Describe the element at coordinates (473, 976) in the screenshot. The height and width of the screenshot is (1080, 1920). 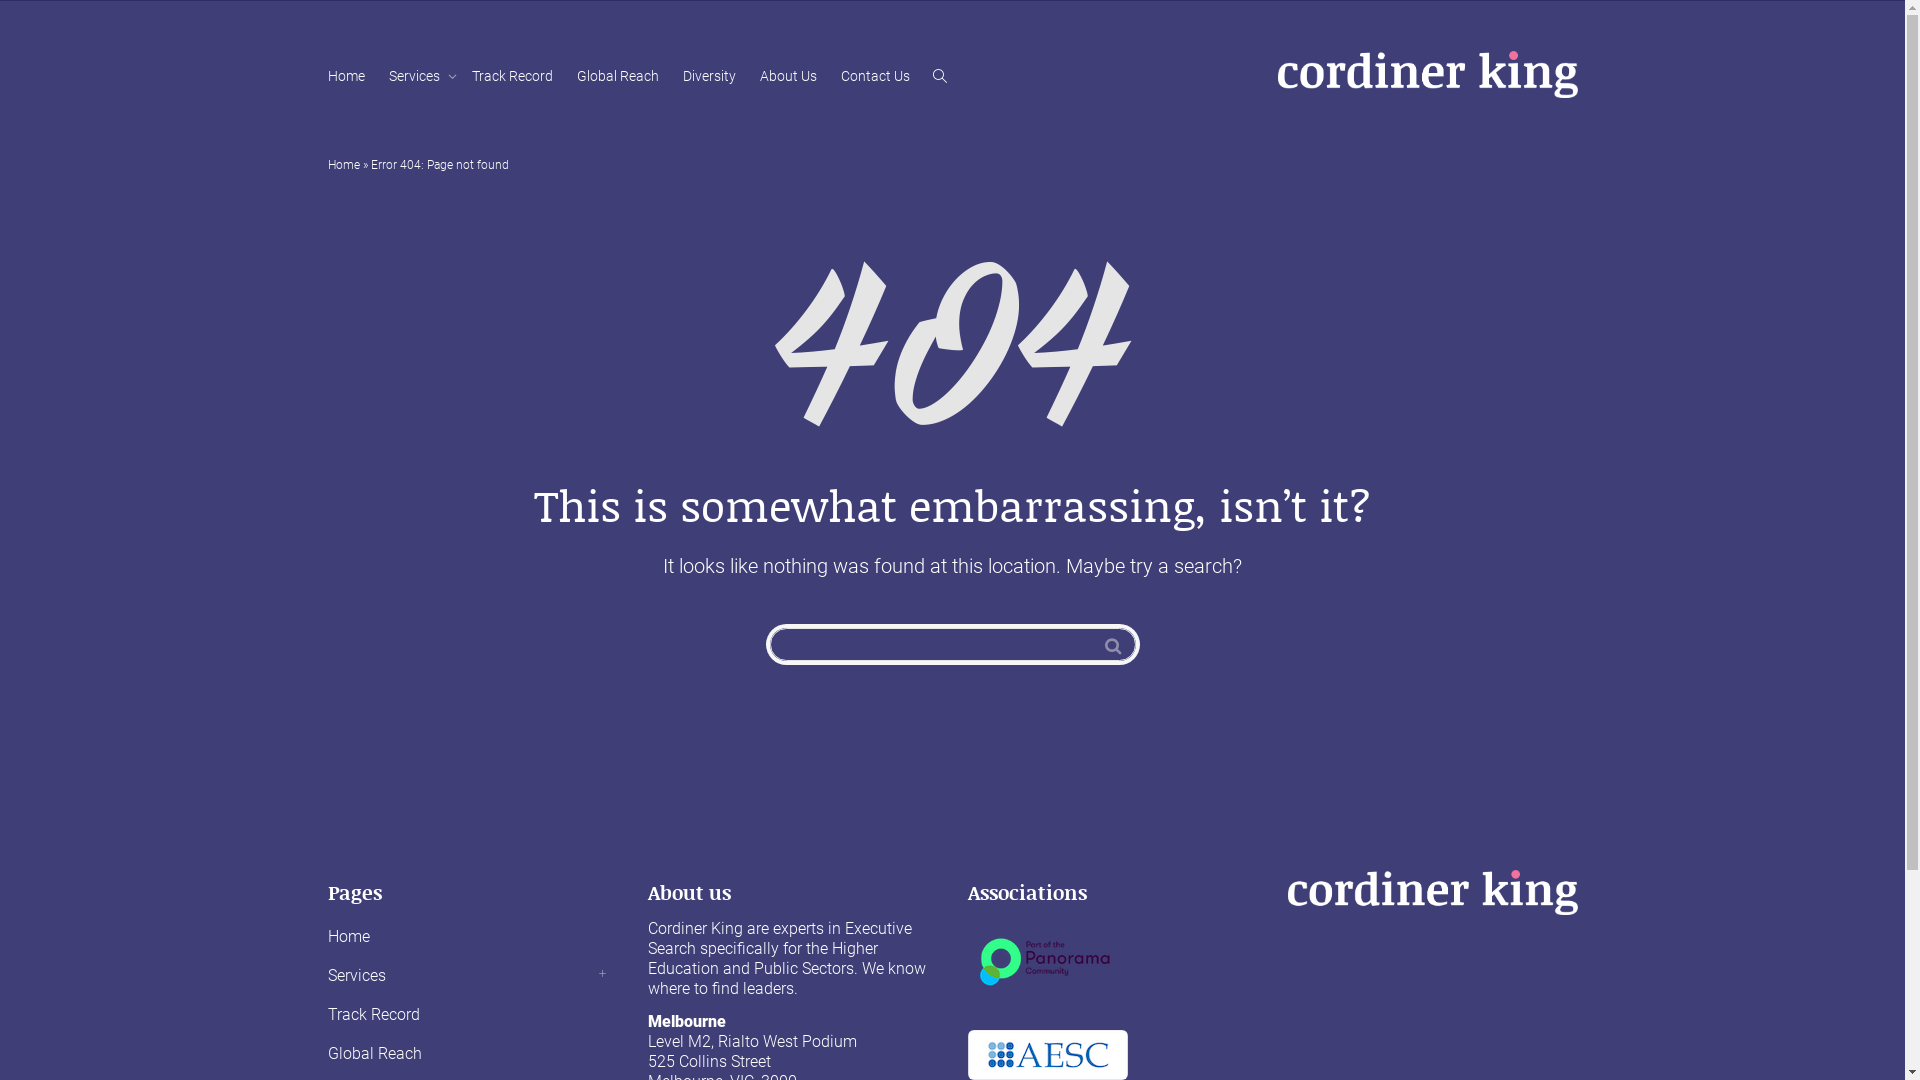
I see `Services` at that location.